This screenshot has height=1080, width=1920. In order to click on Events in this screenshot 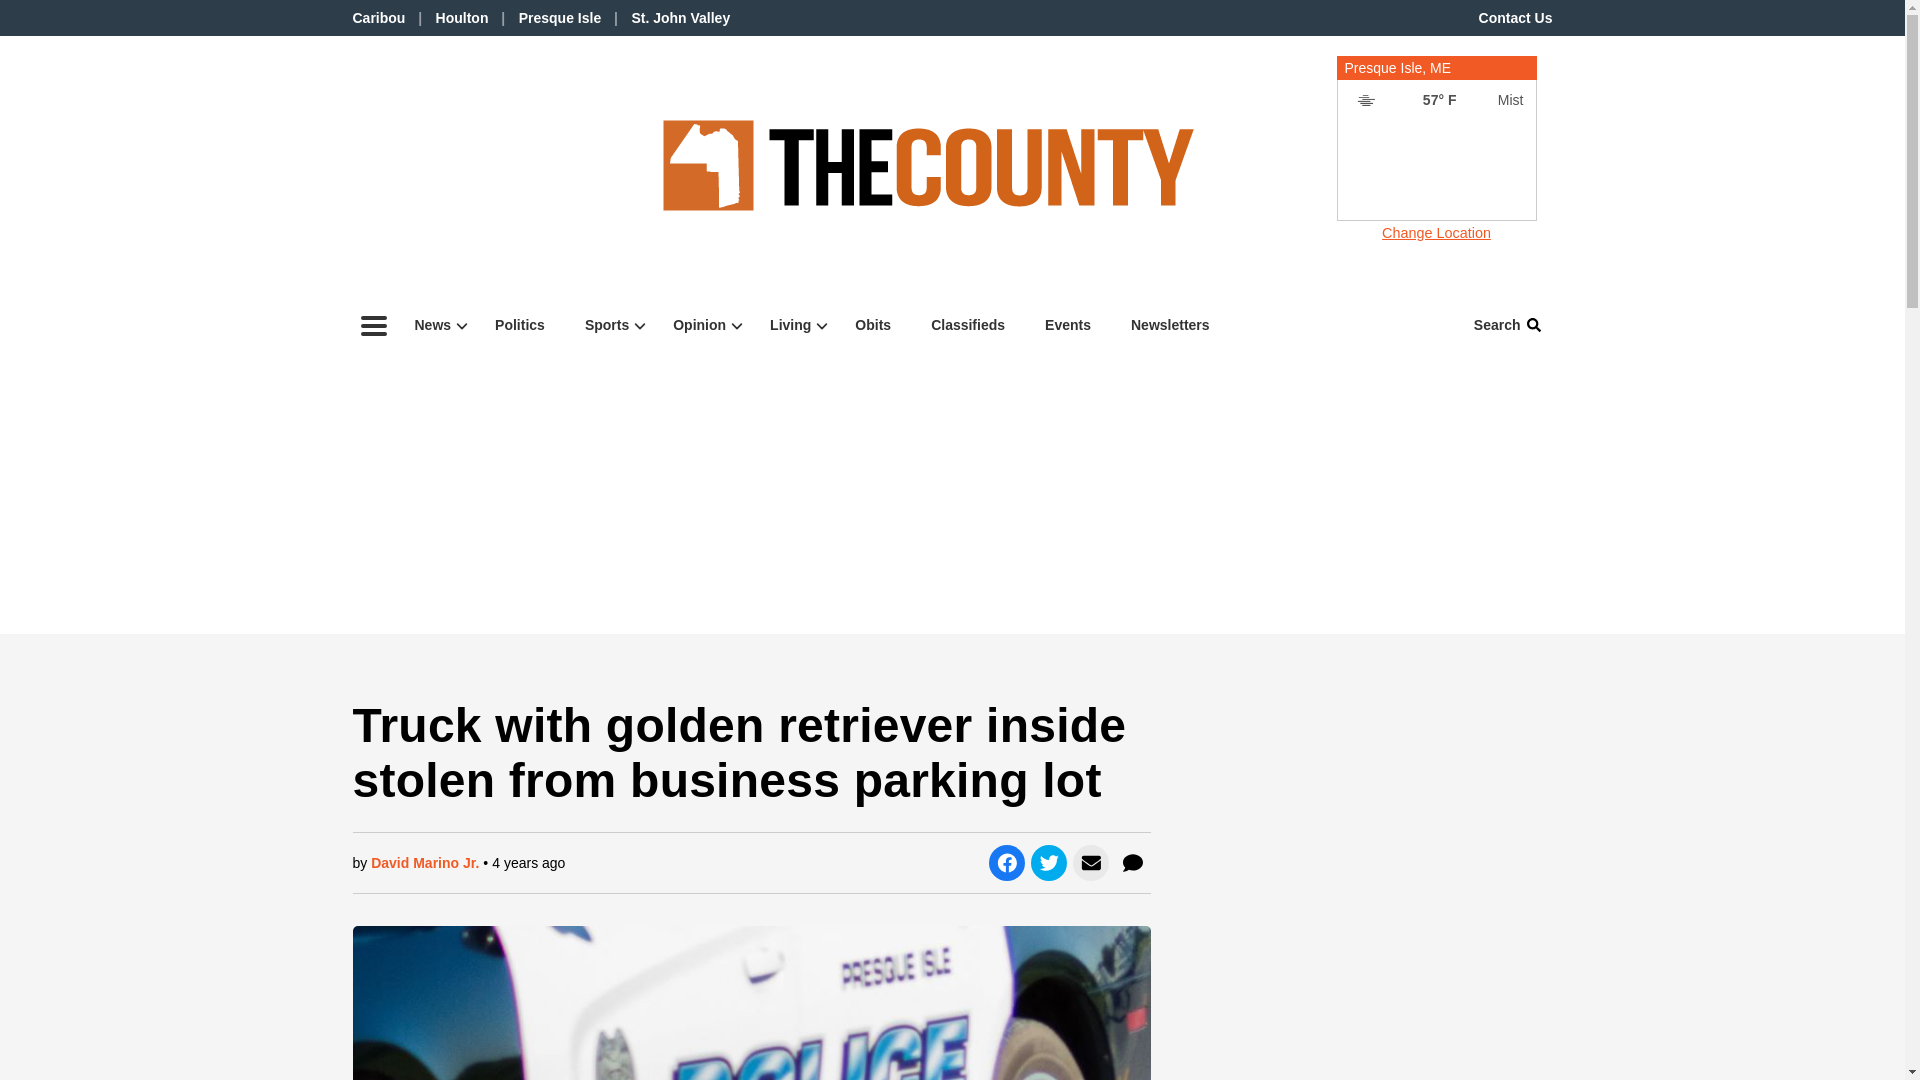, I will do `click(1068, 325)`.